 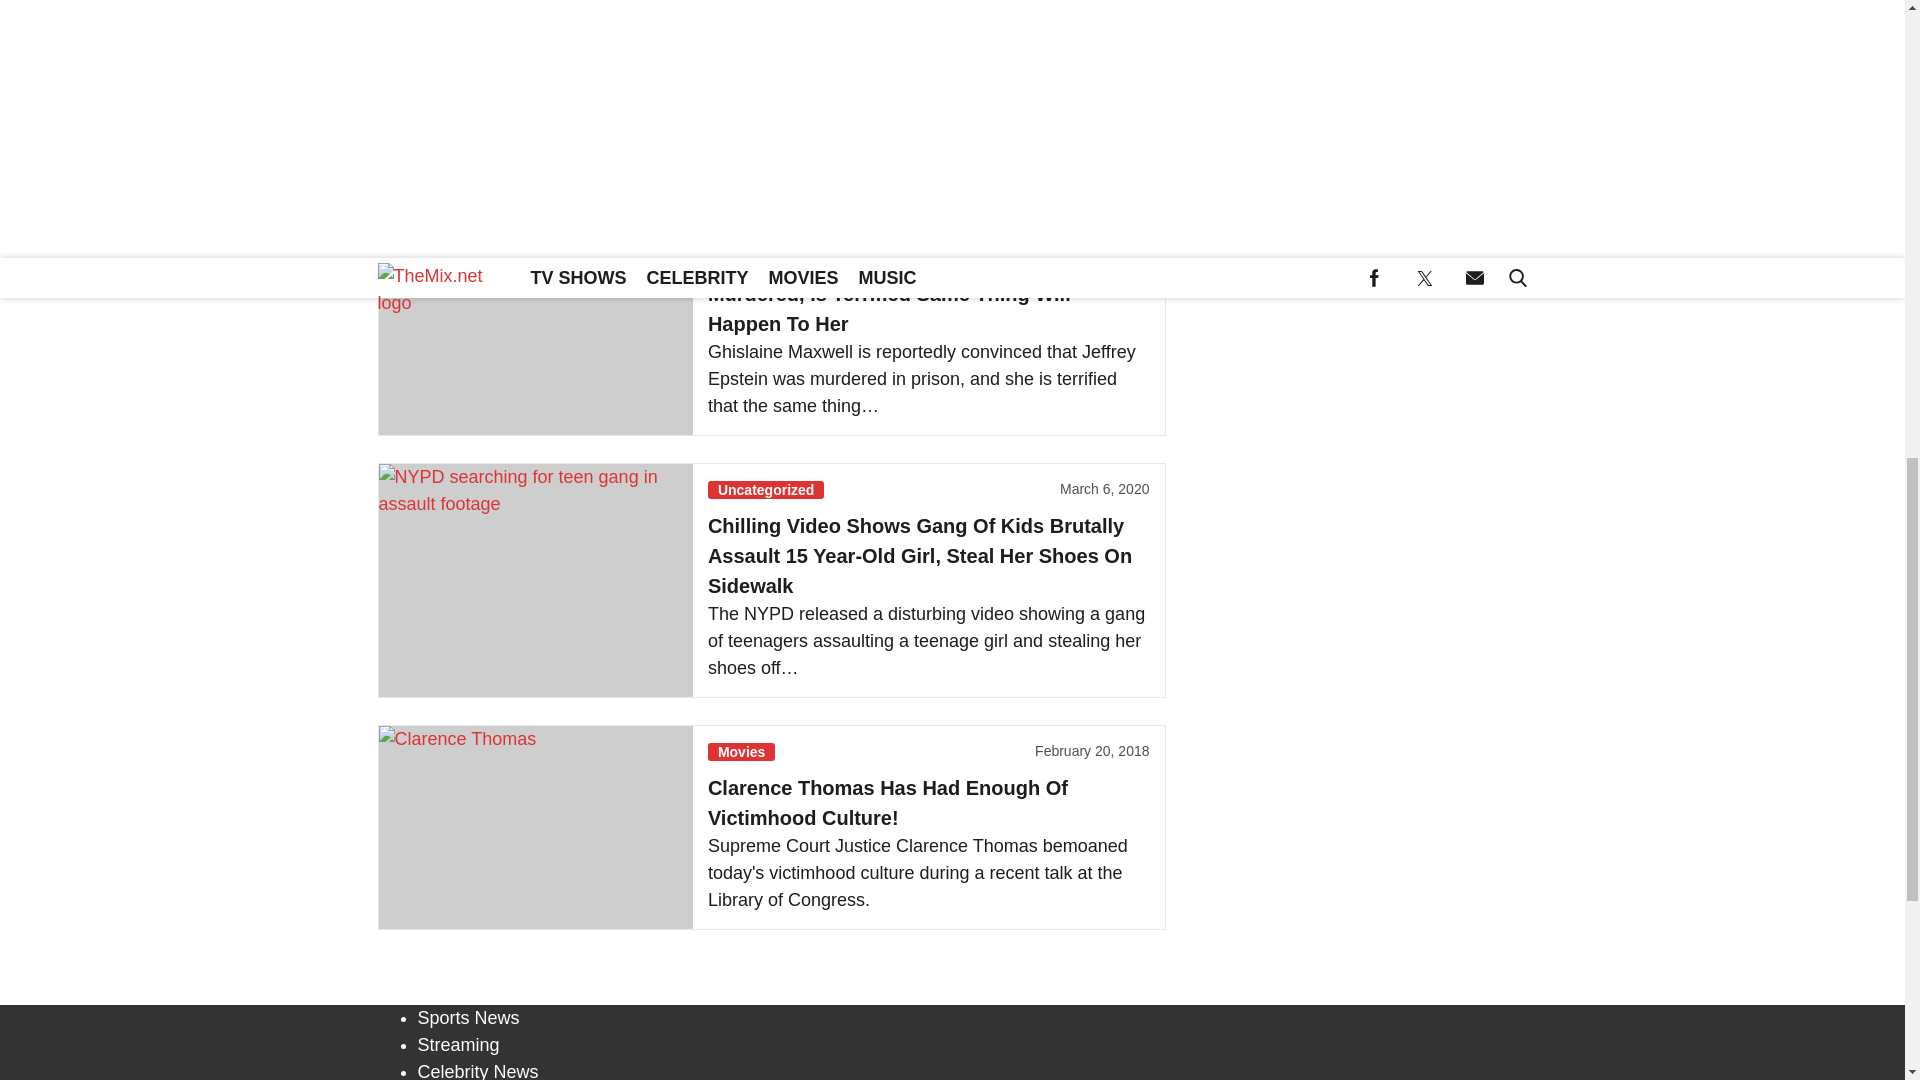 I want to click on TV Shows, so click(x=751, y=228).